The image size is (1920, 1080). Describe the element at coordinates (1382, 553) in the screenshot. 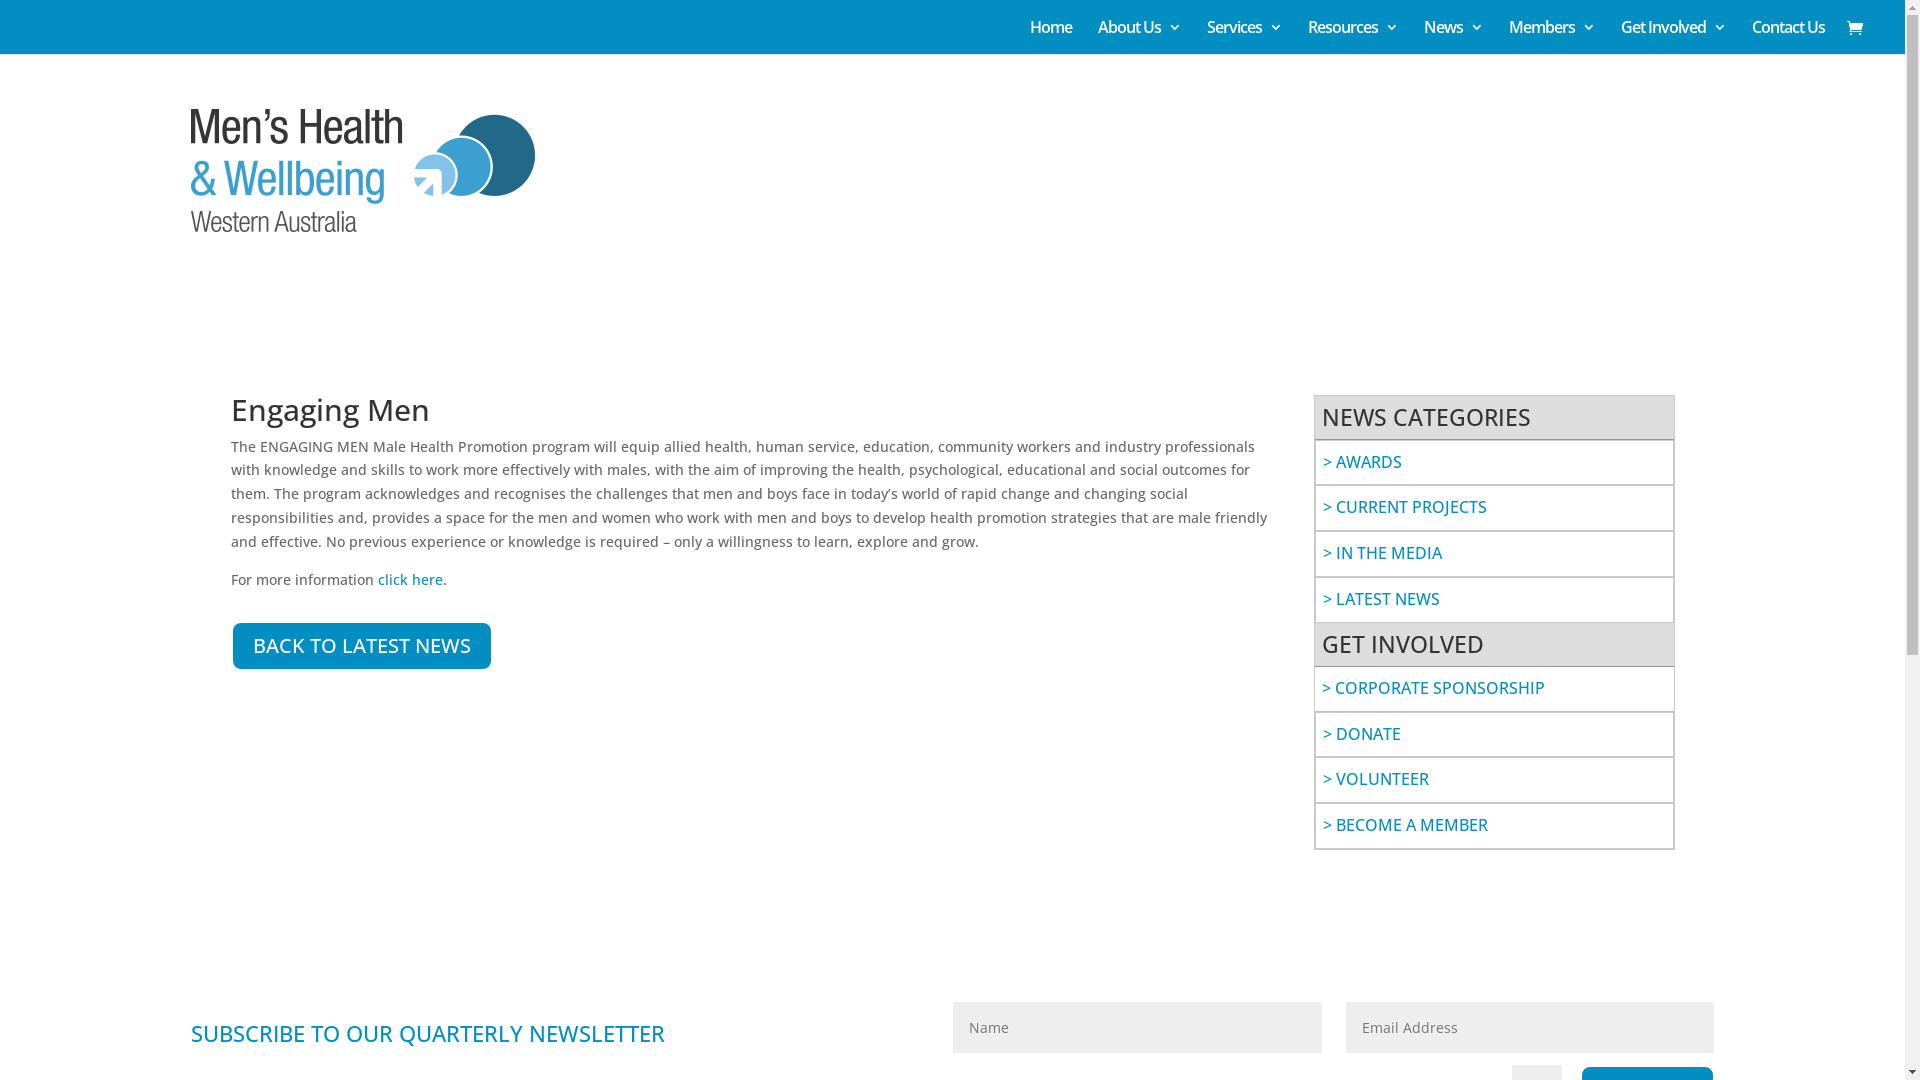

I see `> IN THE MEDIA` at that location.